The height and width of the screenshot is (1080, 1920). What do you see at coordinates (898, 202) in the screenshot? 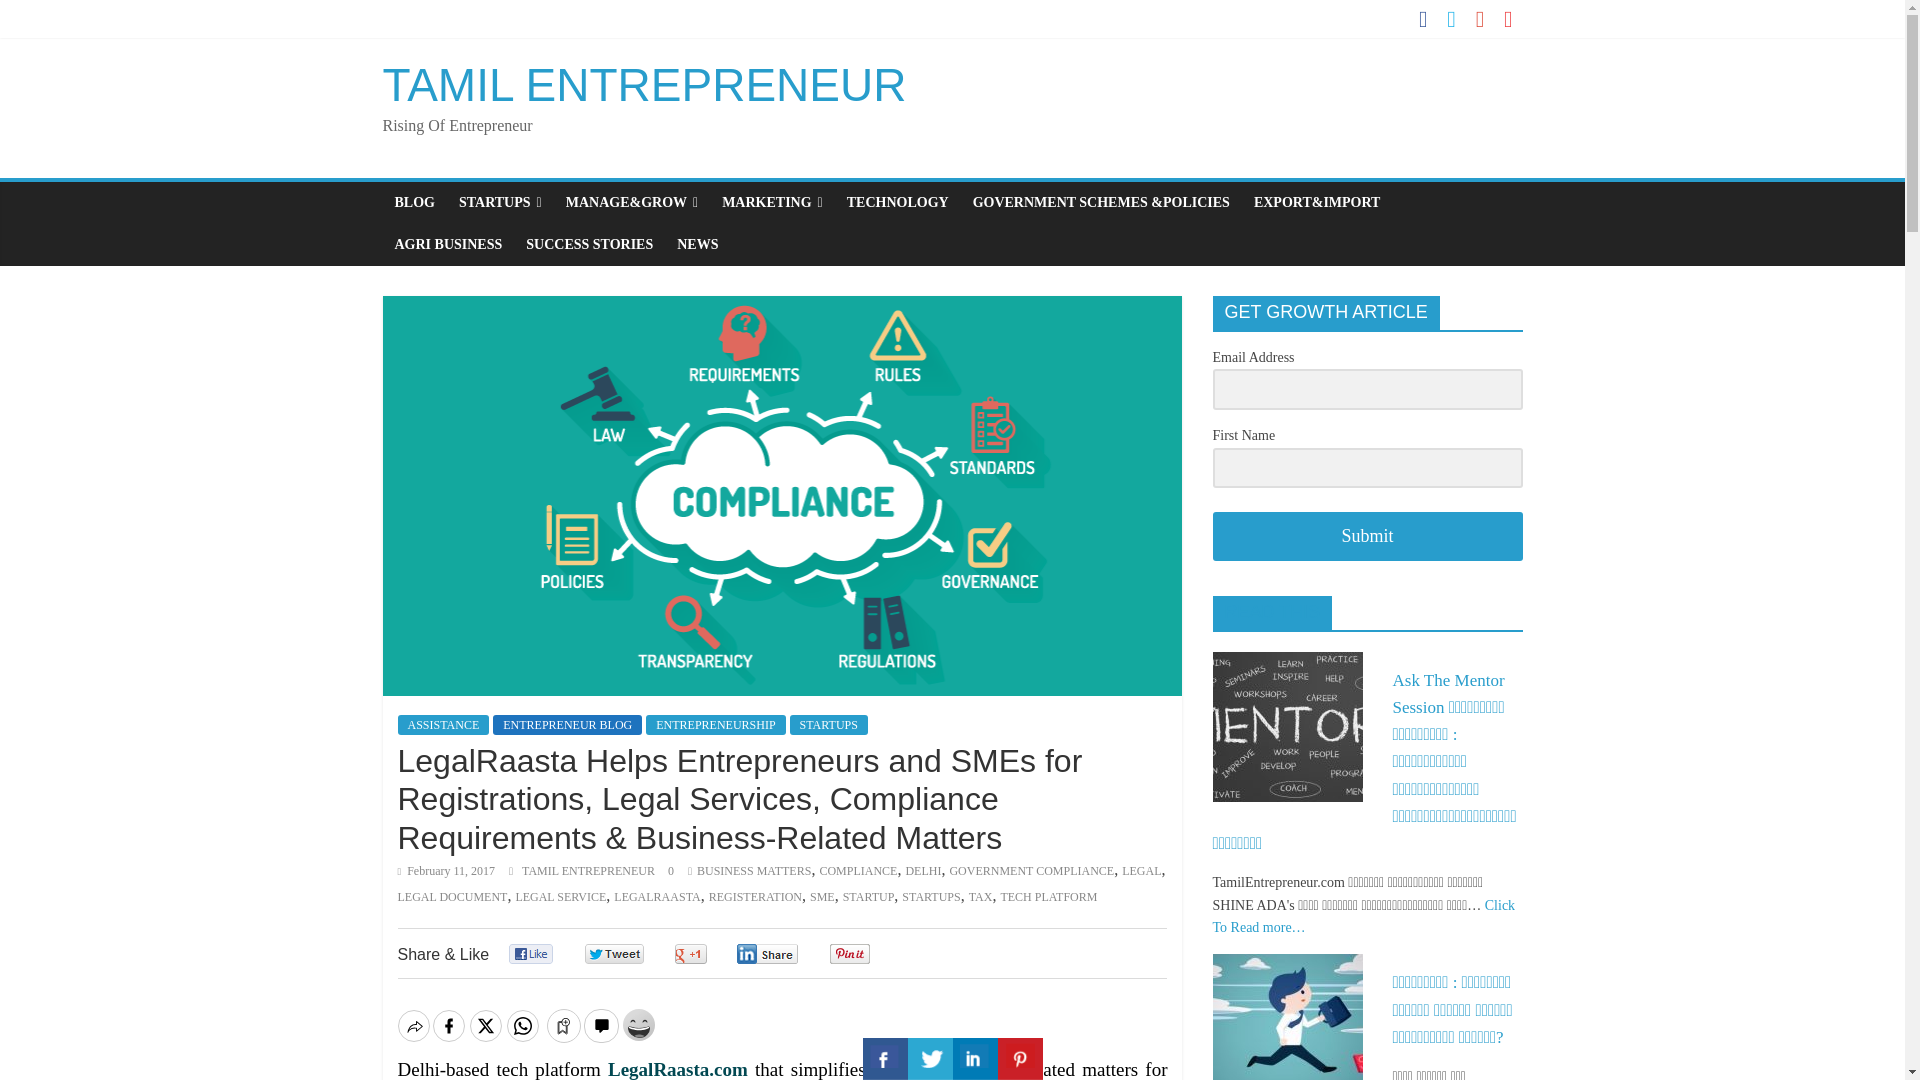
I see `TECHNOLOGY` at bounding box center [898, 202].